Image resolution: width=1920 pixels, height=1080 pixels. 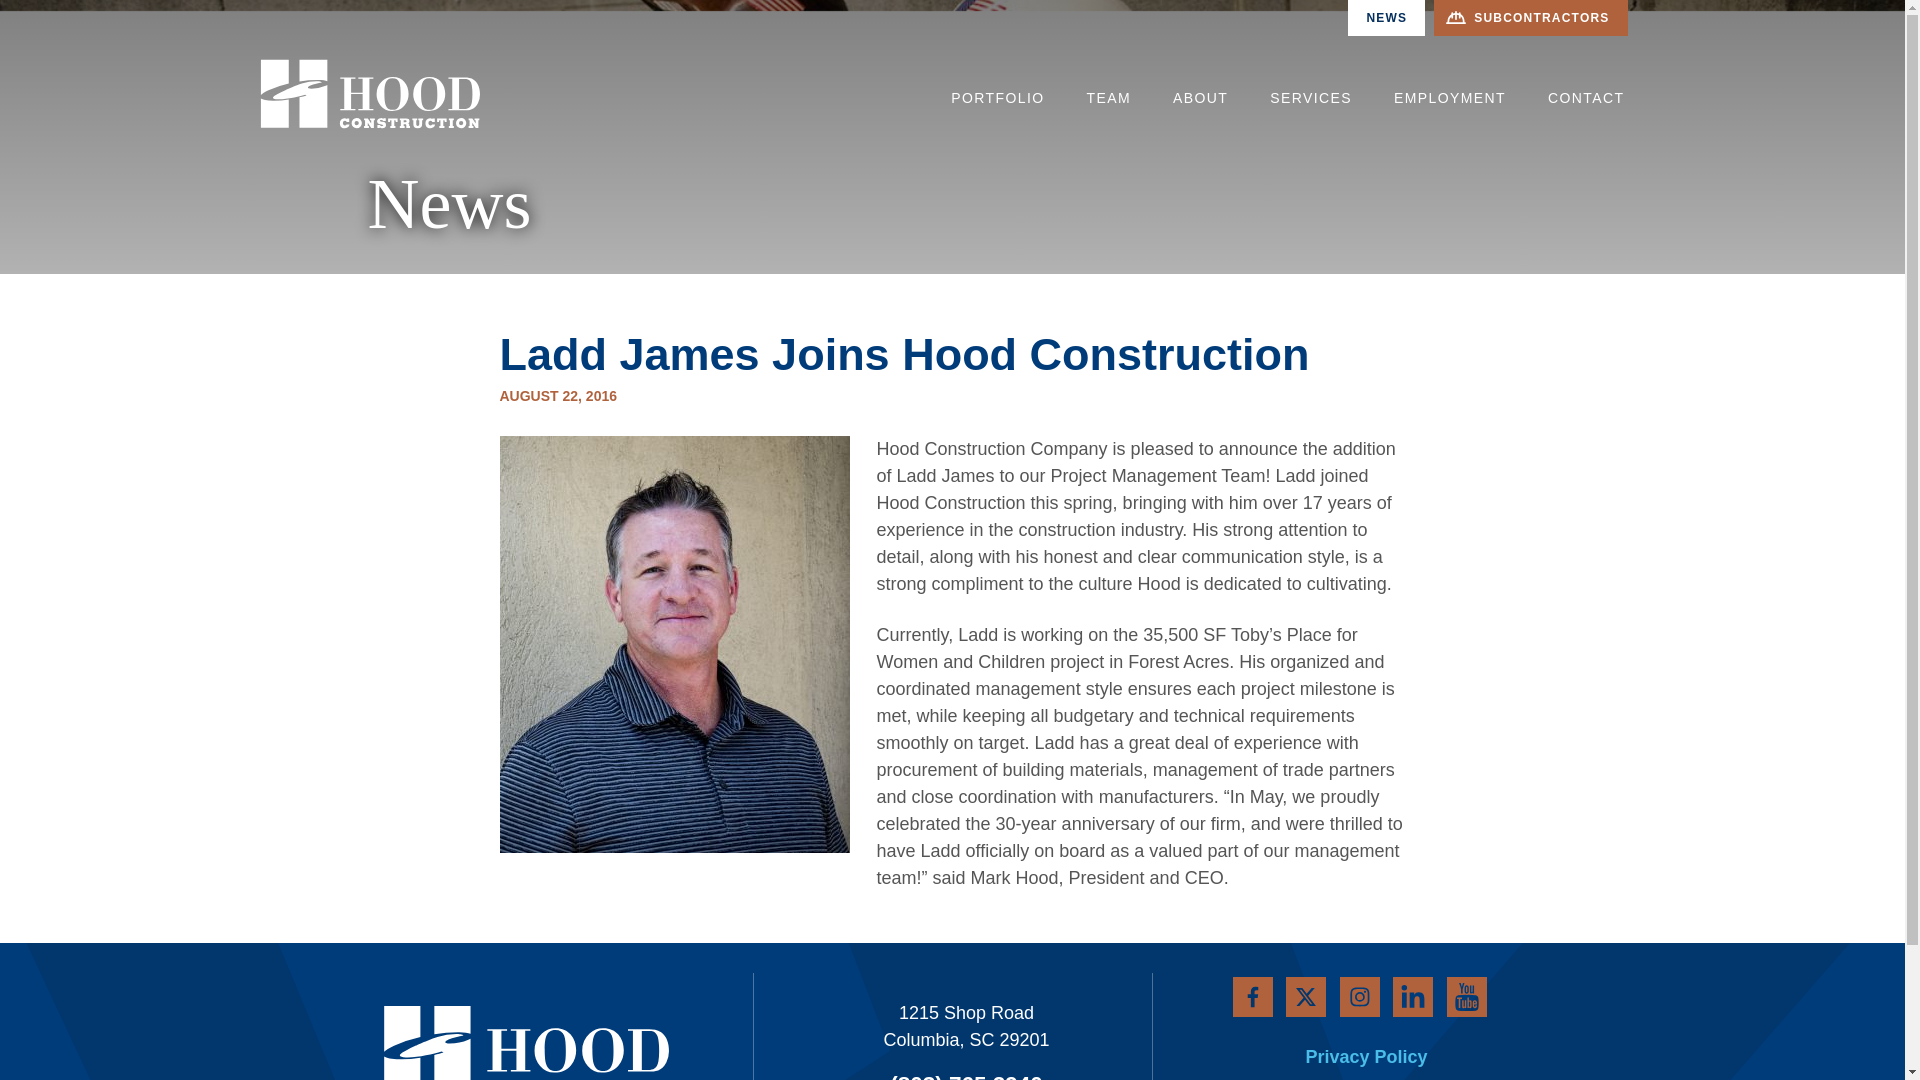 What do you see at coordinates (1272, 992) in the screenshot?
I see `Social Icon` at bounding box center [1272, 992].